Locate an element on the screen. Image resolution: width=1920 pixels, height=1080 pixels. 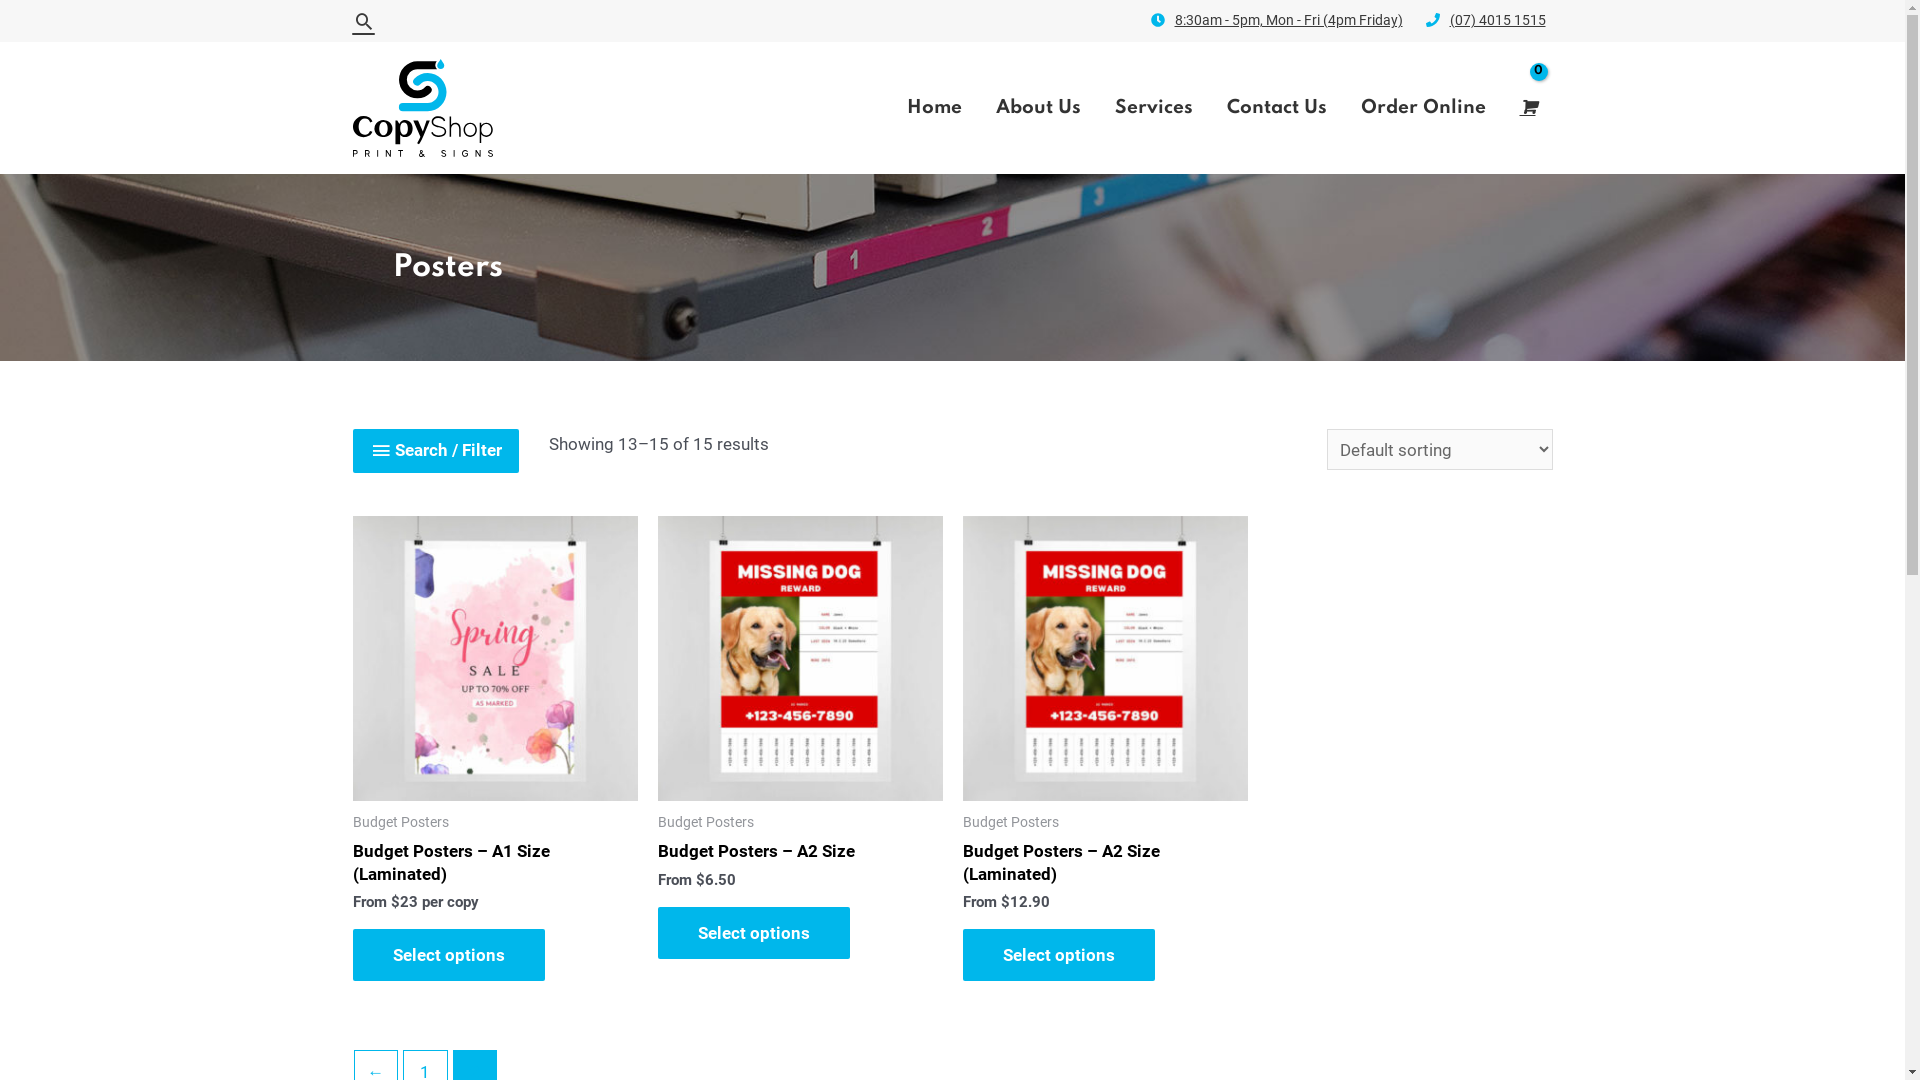
About Us is located at coordinates (1038, 108).